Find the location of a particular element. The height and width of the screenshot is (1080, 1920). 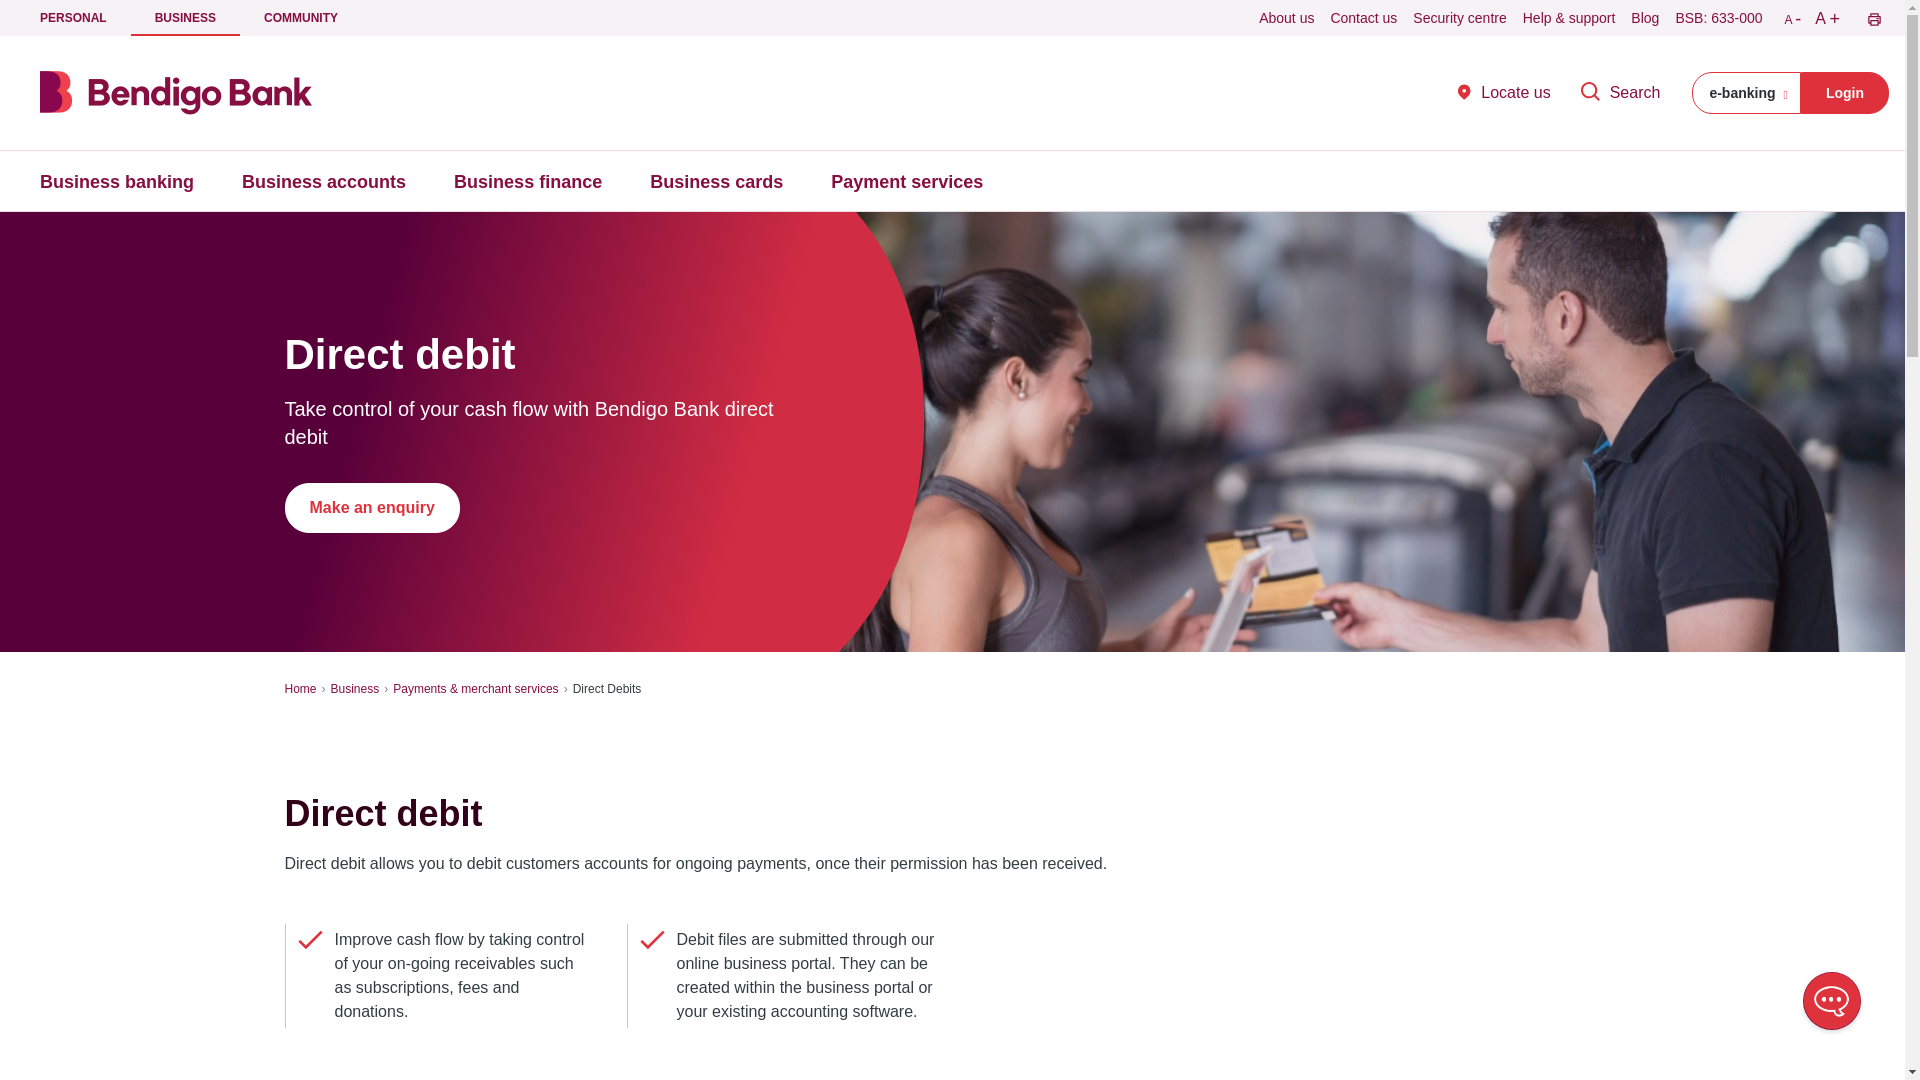

Business cards is located at coordinates (1286, 18).